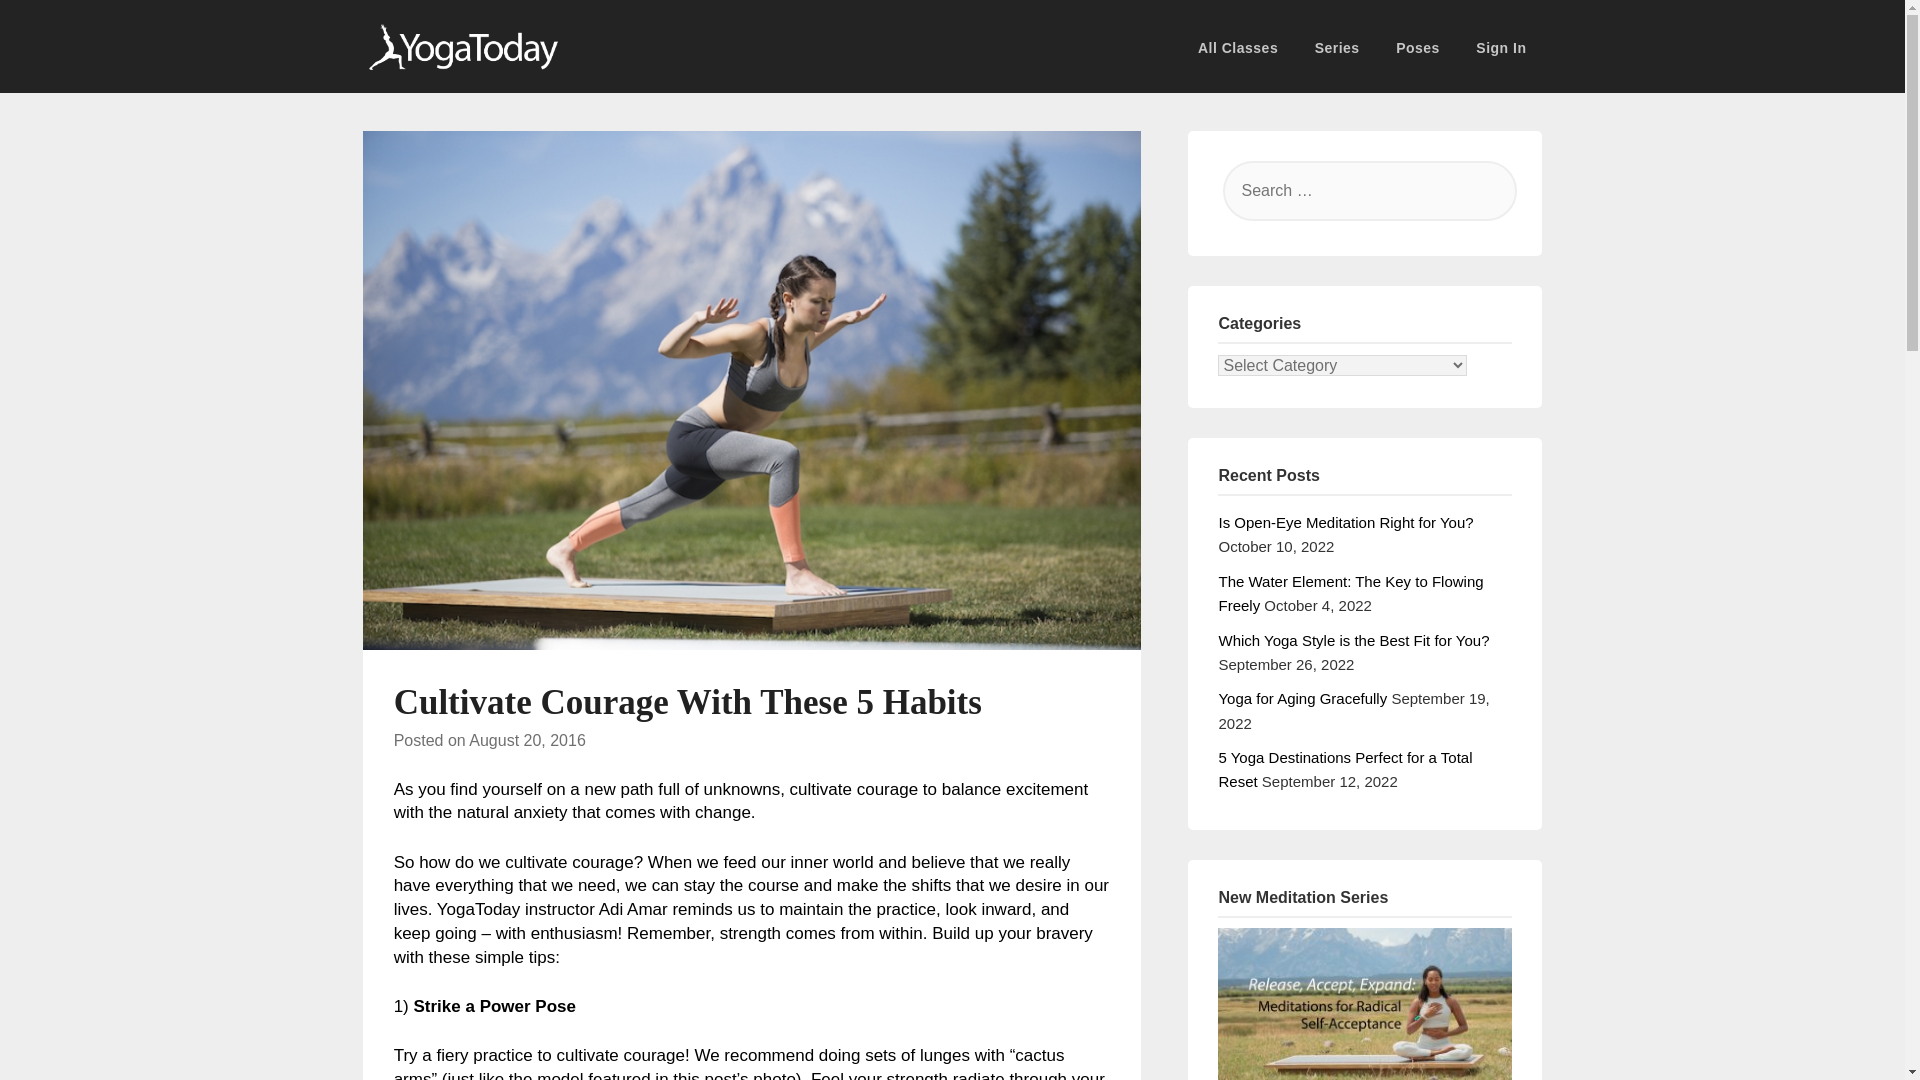 The width and height of the screenshot is (1920, 1080). I want to click on Which Yoga Style is the Best Fit for You?, so click(1353, 640).